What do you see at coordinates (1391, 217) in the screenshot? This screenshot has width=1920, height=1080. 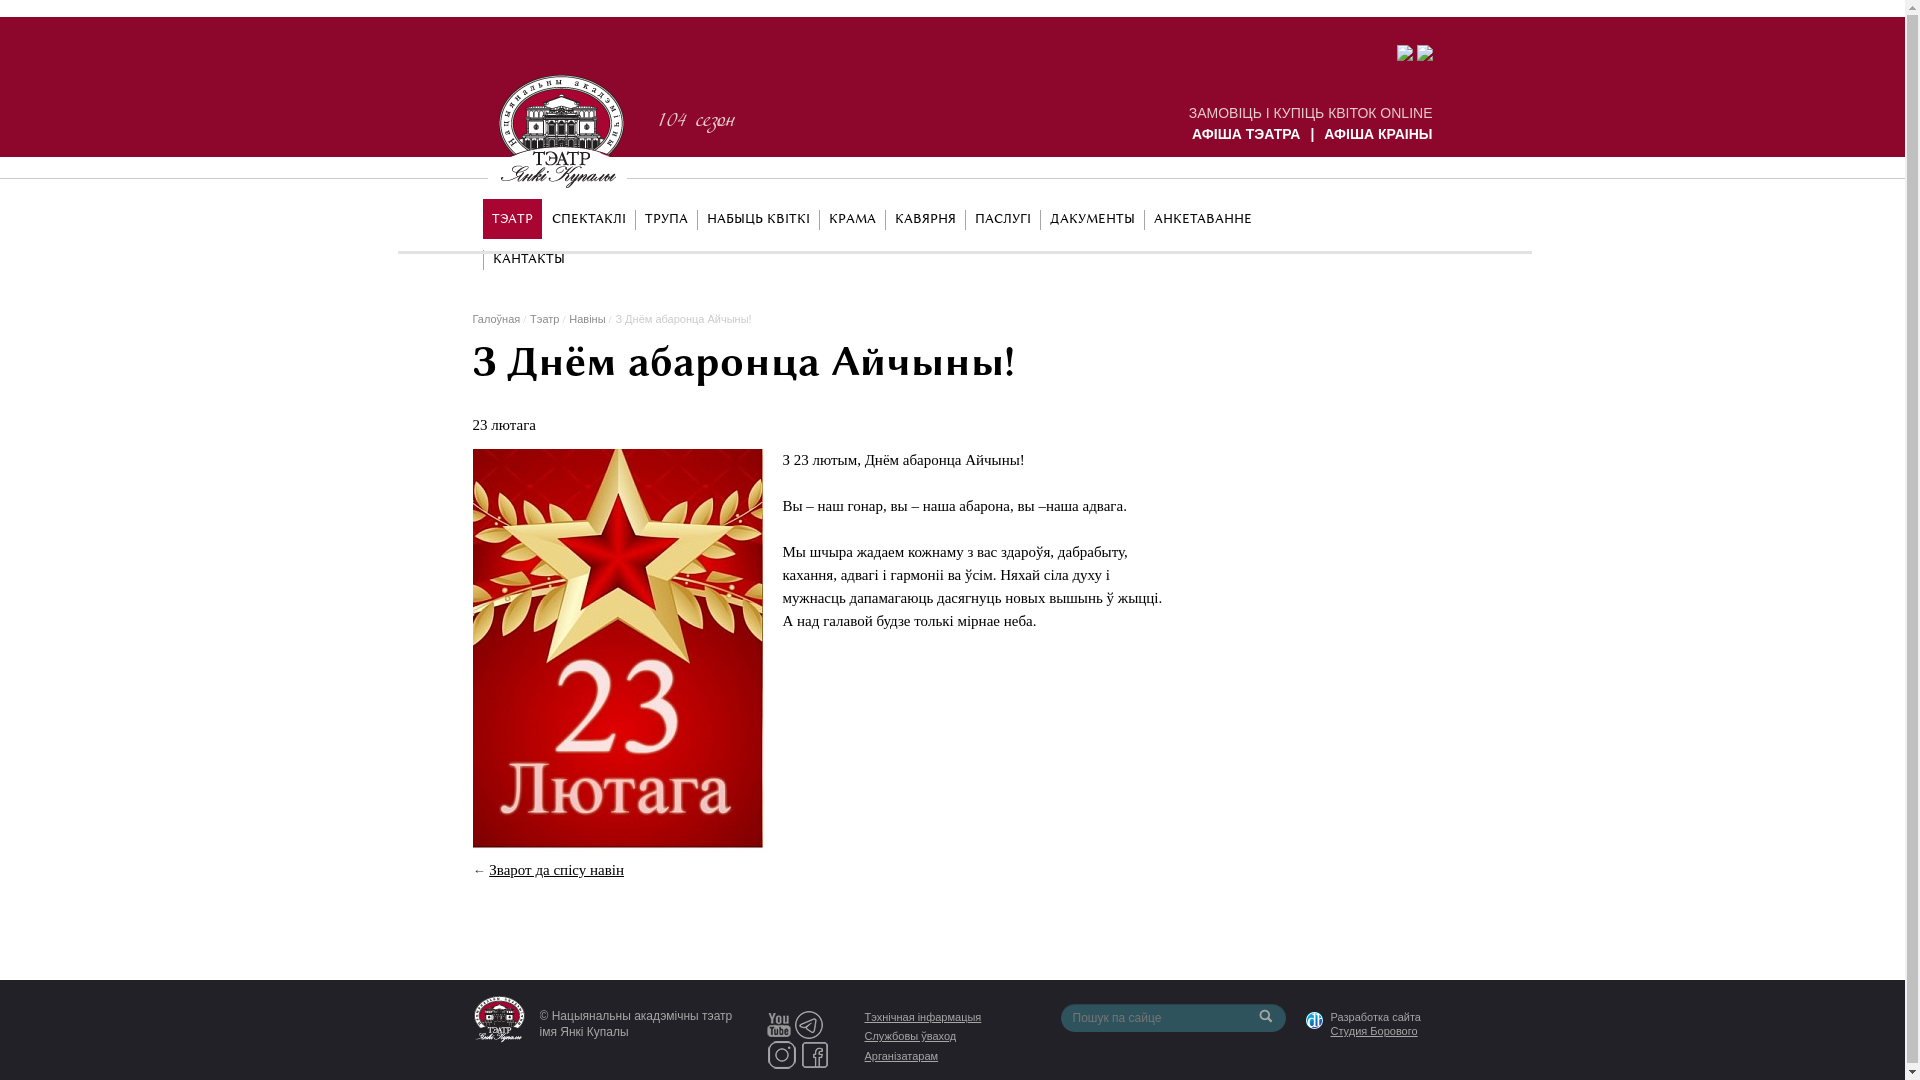 I see `In English` at bounding box center [1391, 217].